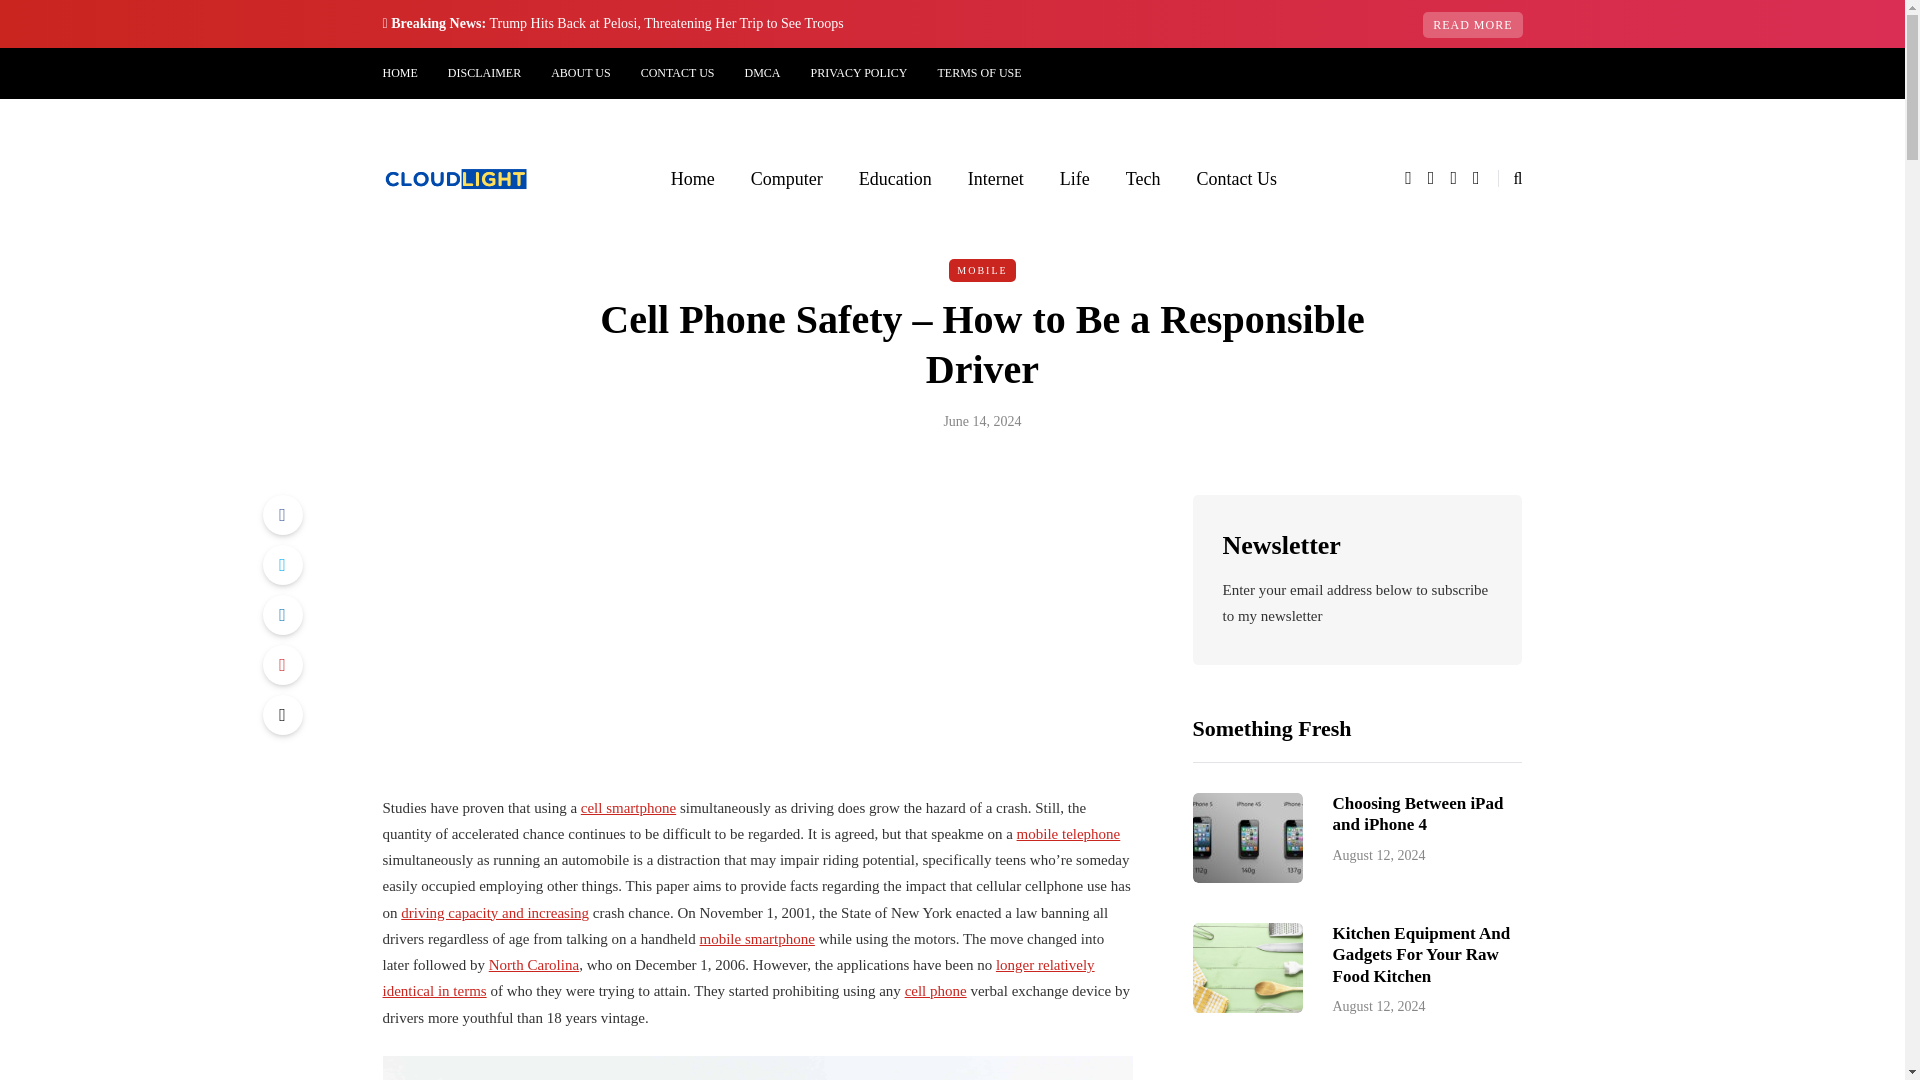  I want to click on DMCA, so click(762, 73).